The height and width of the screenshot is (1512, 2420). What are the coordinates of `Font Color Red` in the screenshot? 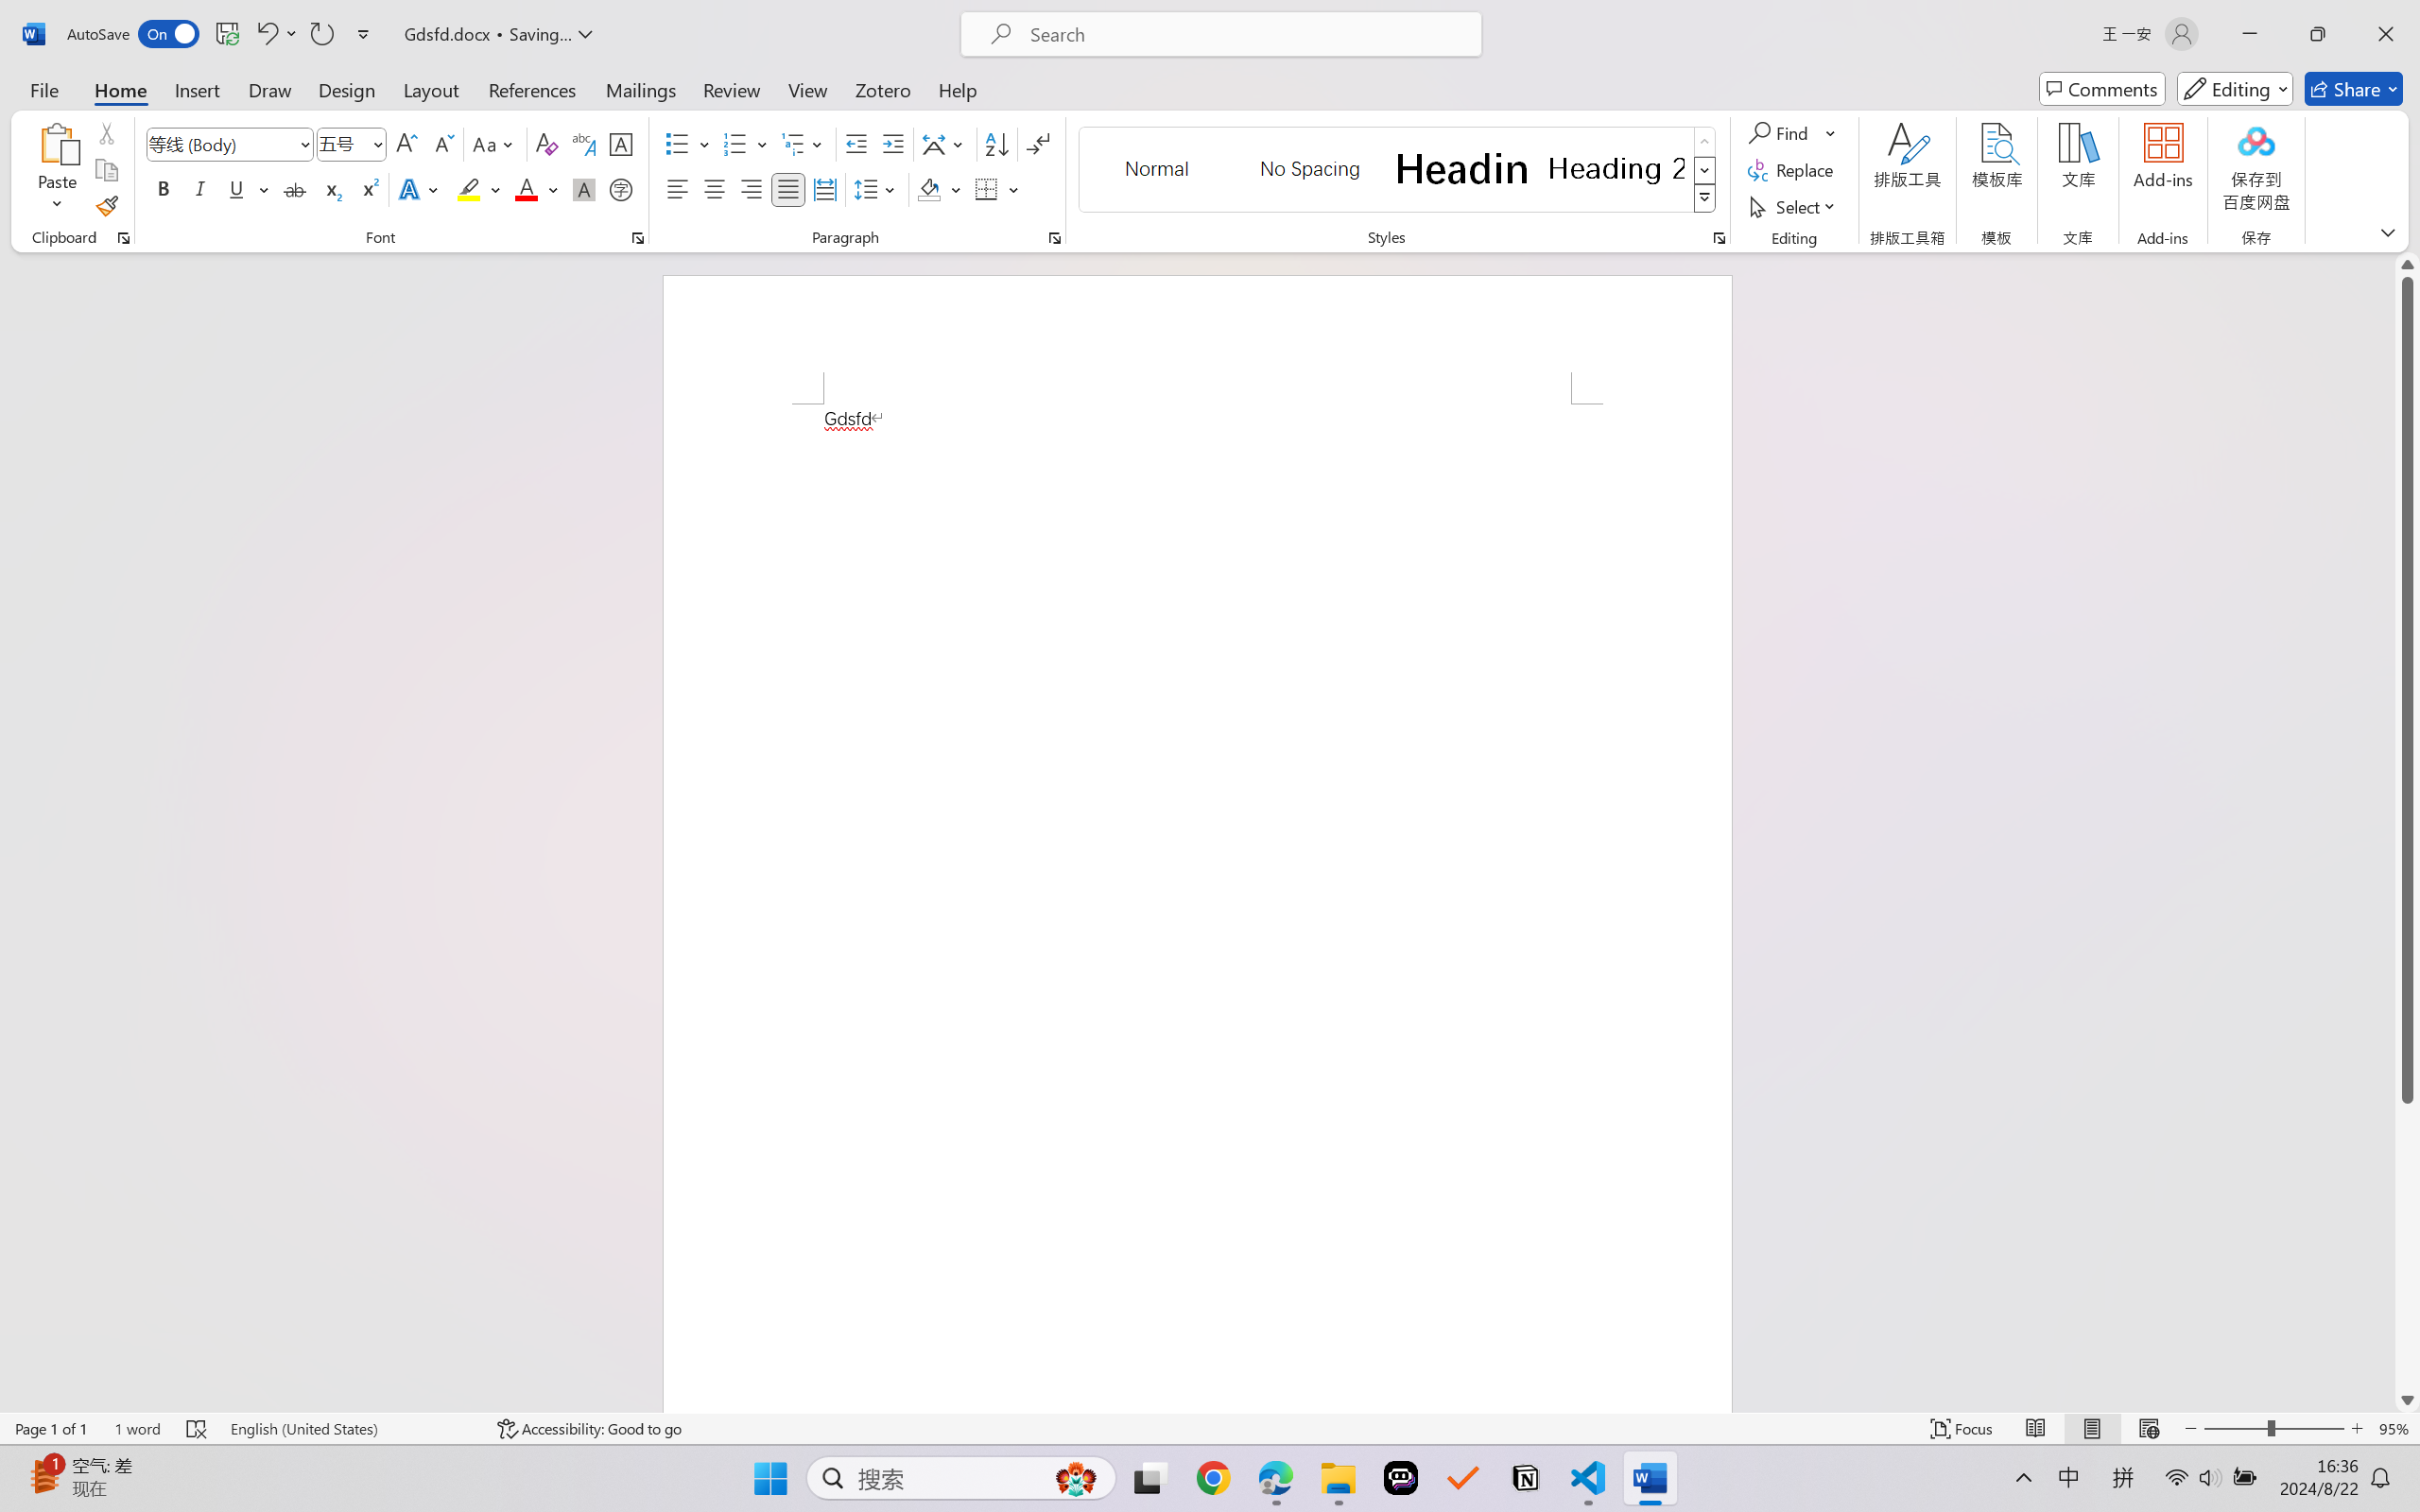 It's located at (527, 189).